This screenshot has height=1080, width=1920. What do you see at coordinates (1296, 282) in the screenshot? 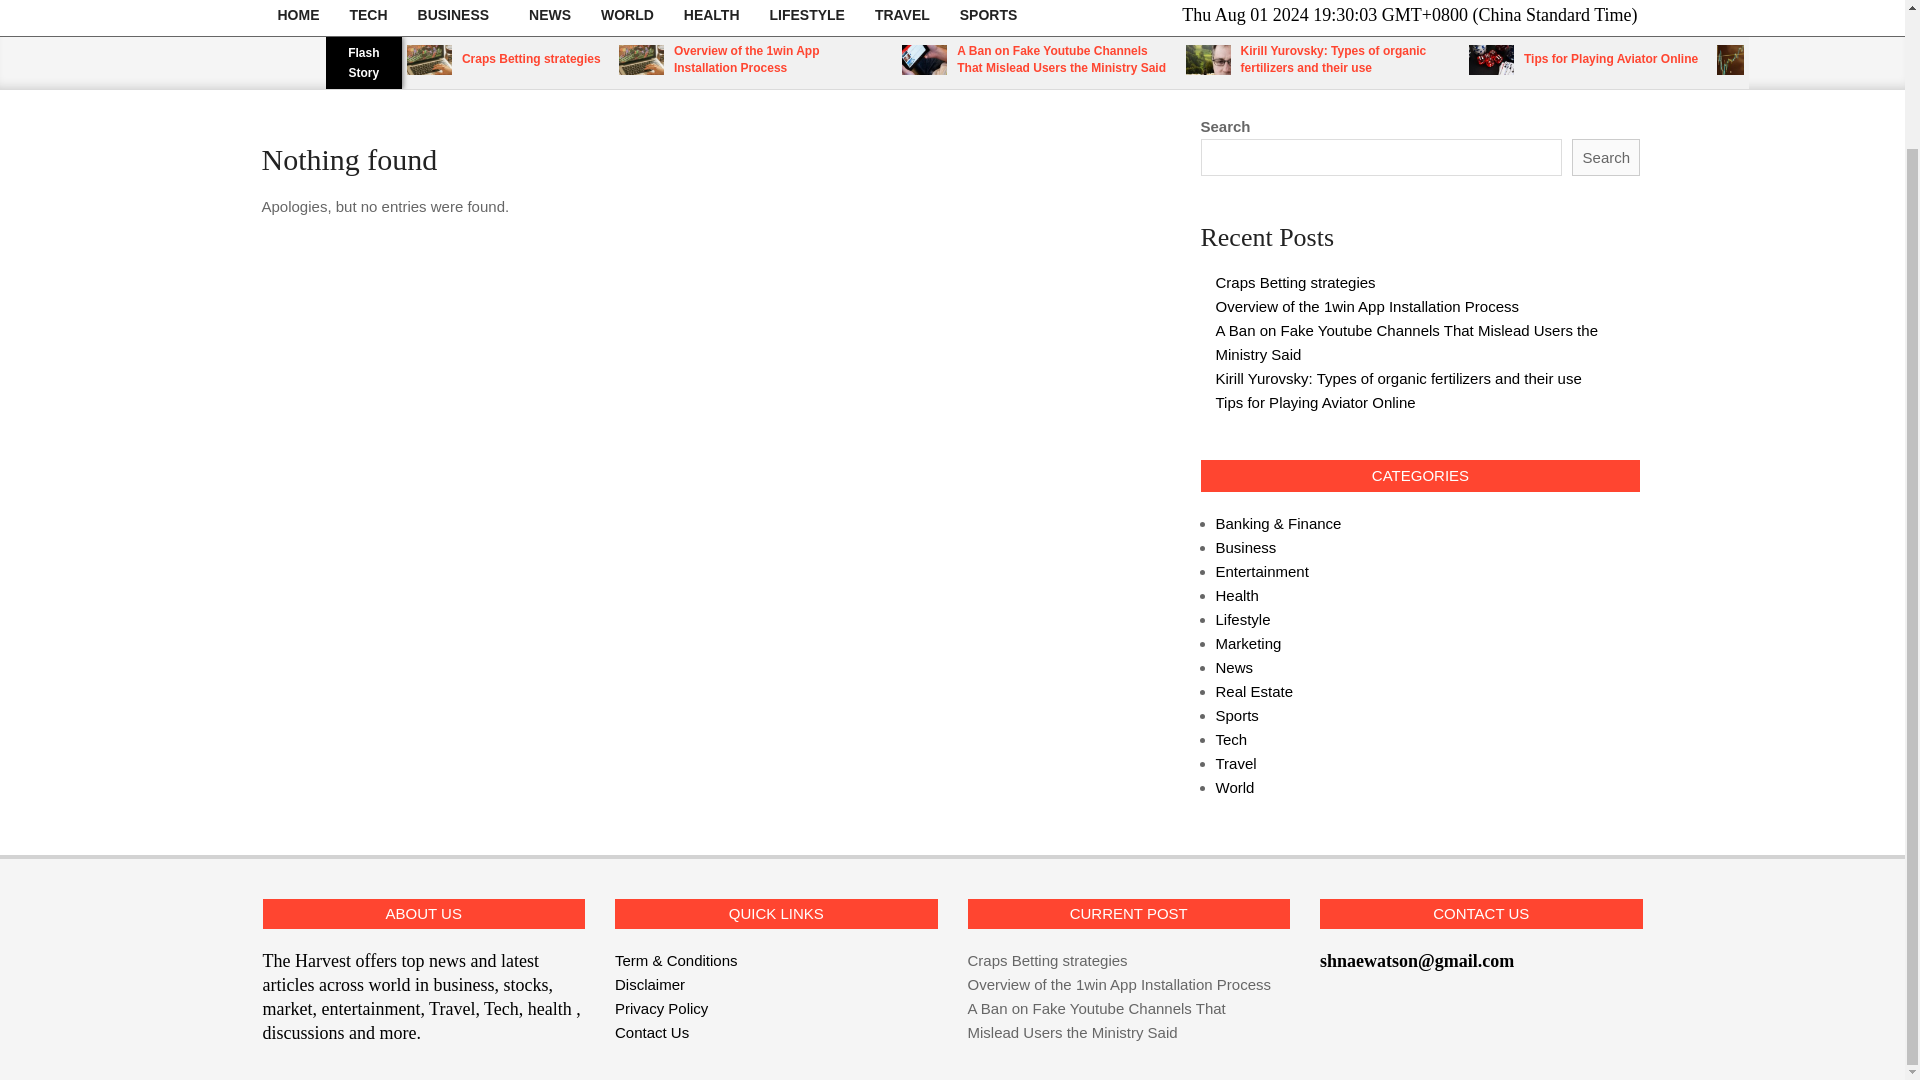
I see `Craps Betting strategies` at bounding box center [1296, 282].